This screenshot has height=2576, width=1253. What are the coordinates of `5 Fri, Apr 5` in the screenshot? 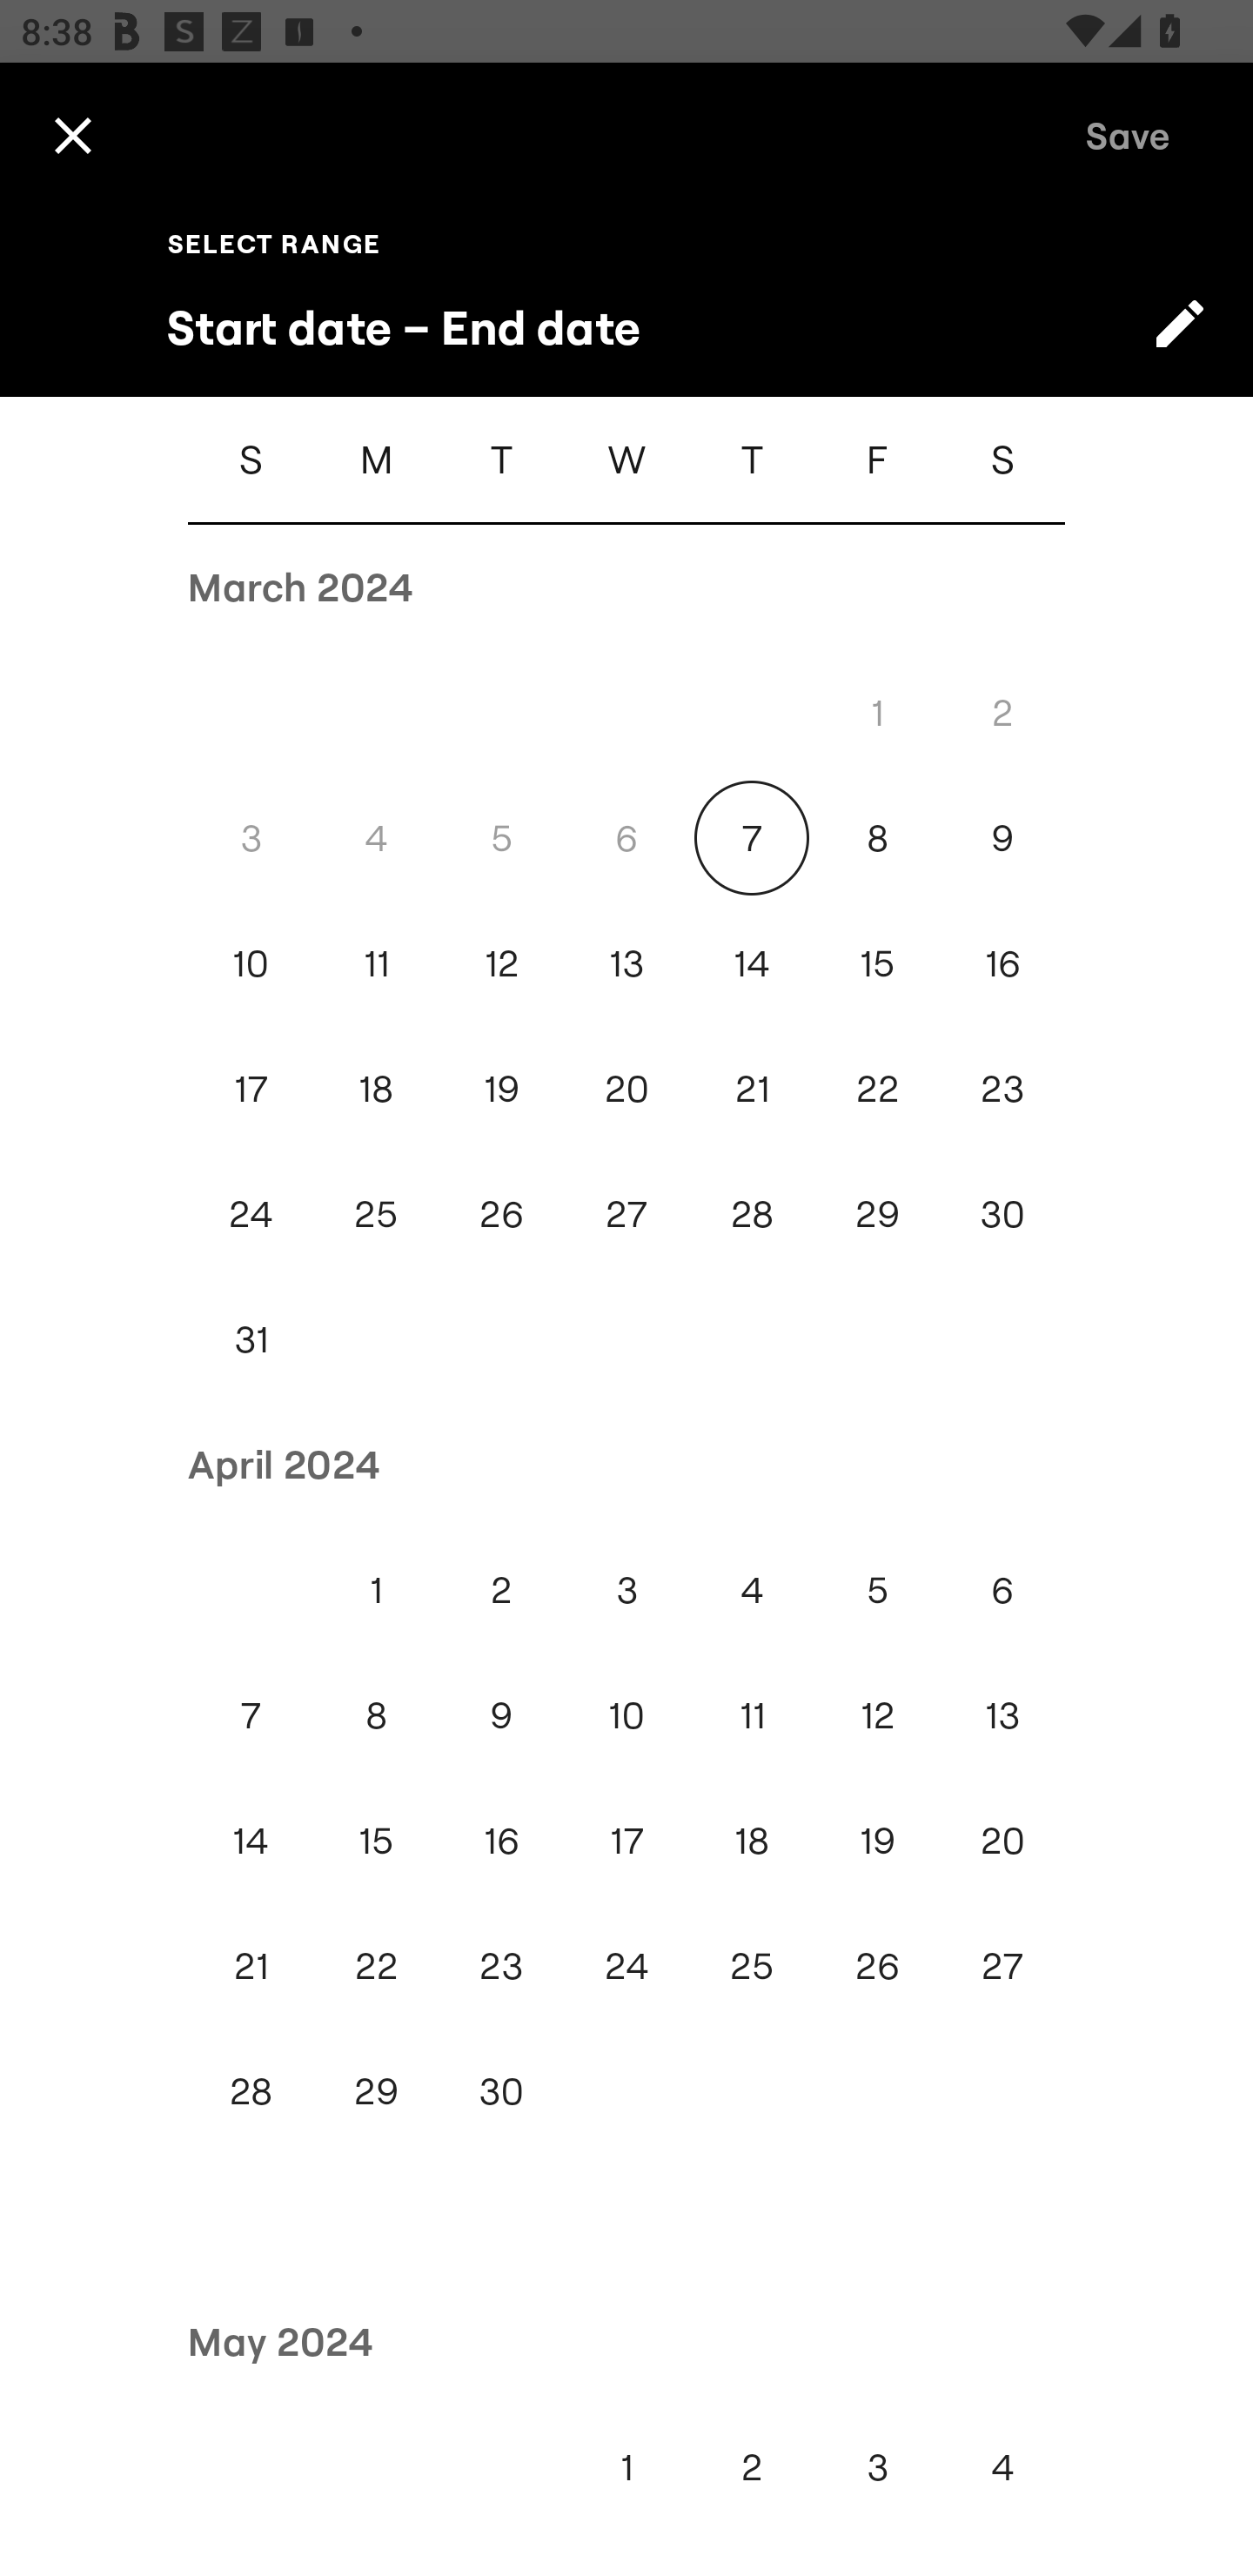 It's located at (877, 1591).